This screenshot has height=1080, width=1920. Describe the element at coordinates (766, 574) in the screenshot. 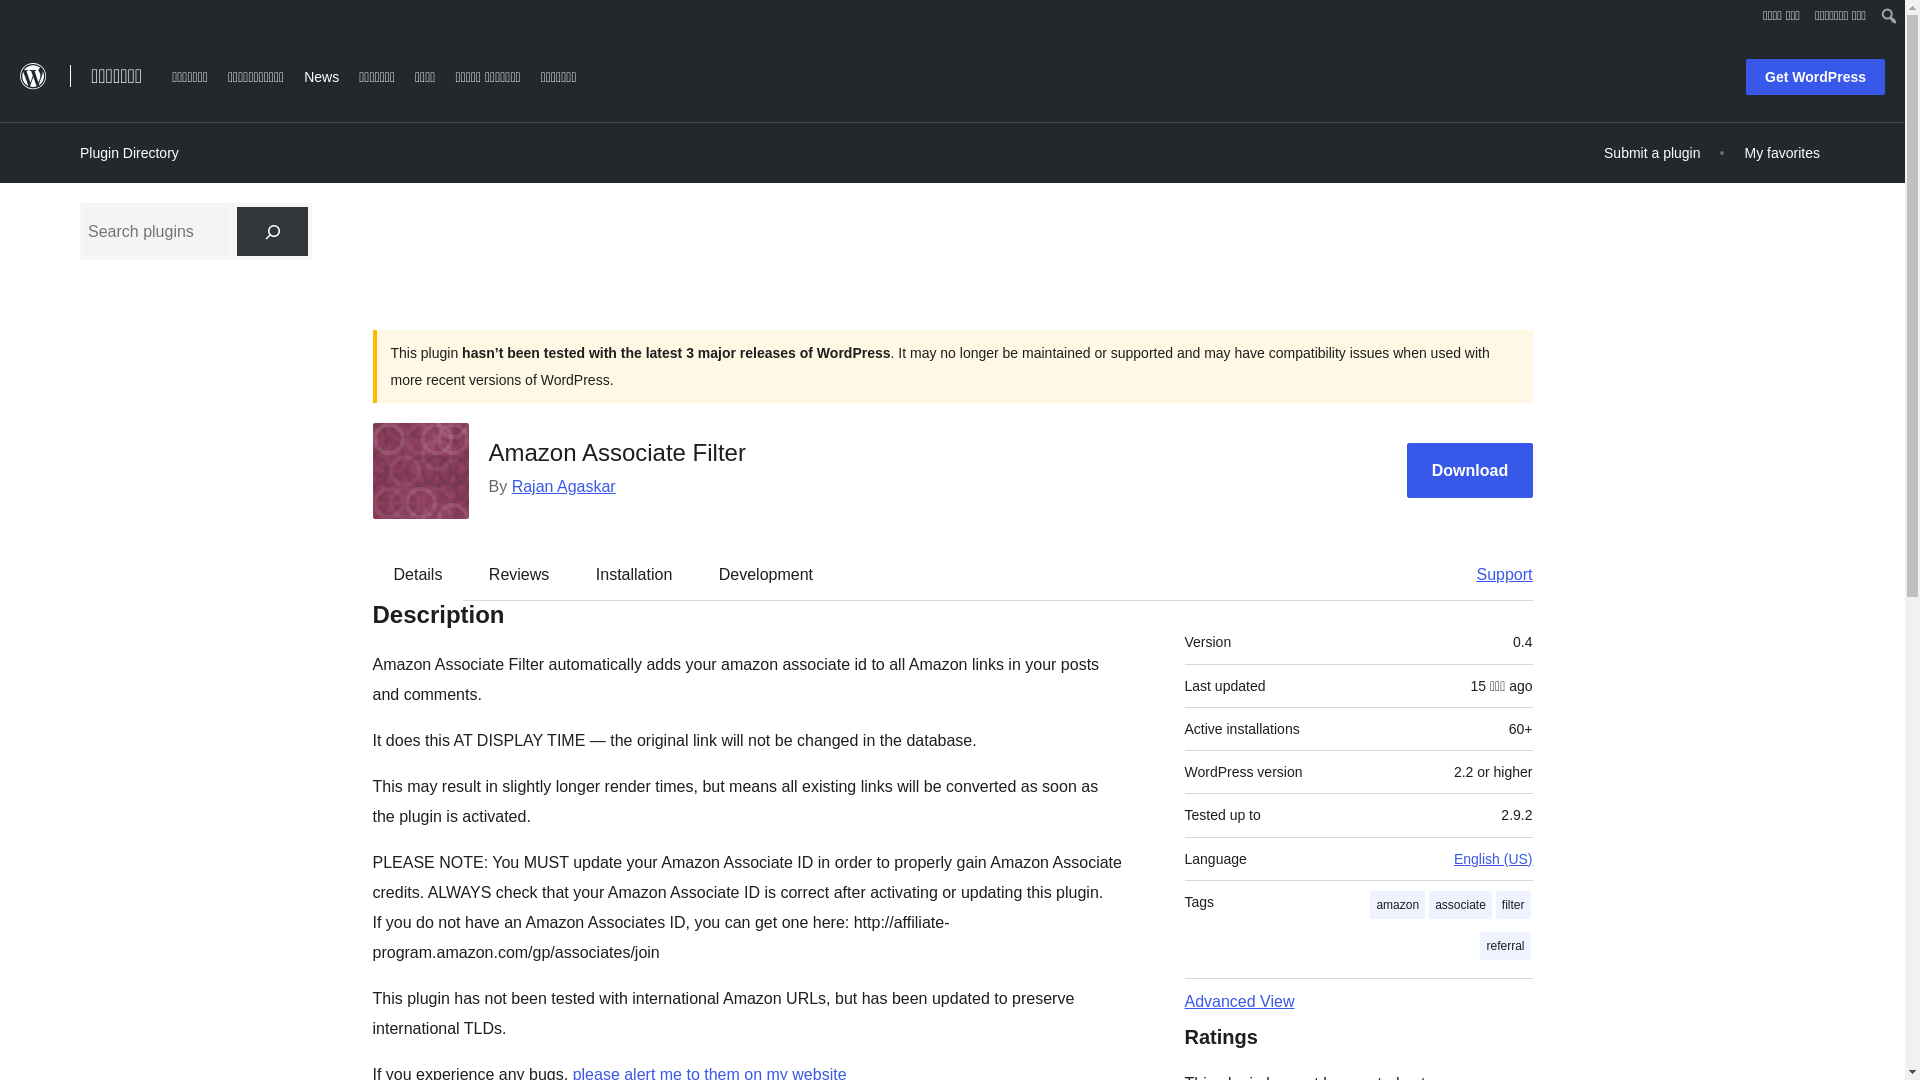

I see `Development` at that location.